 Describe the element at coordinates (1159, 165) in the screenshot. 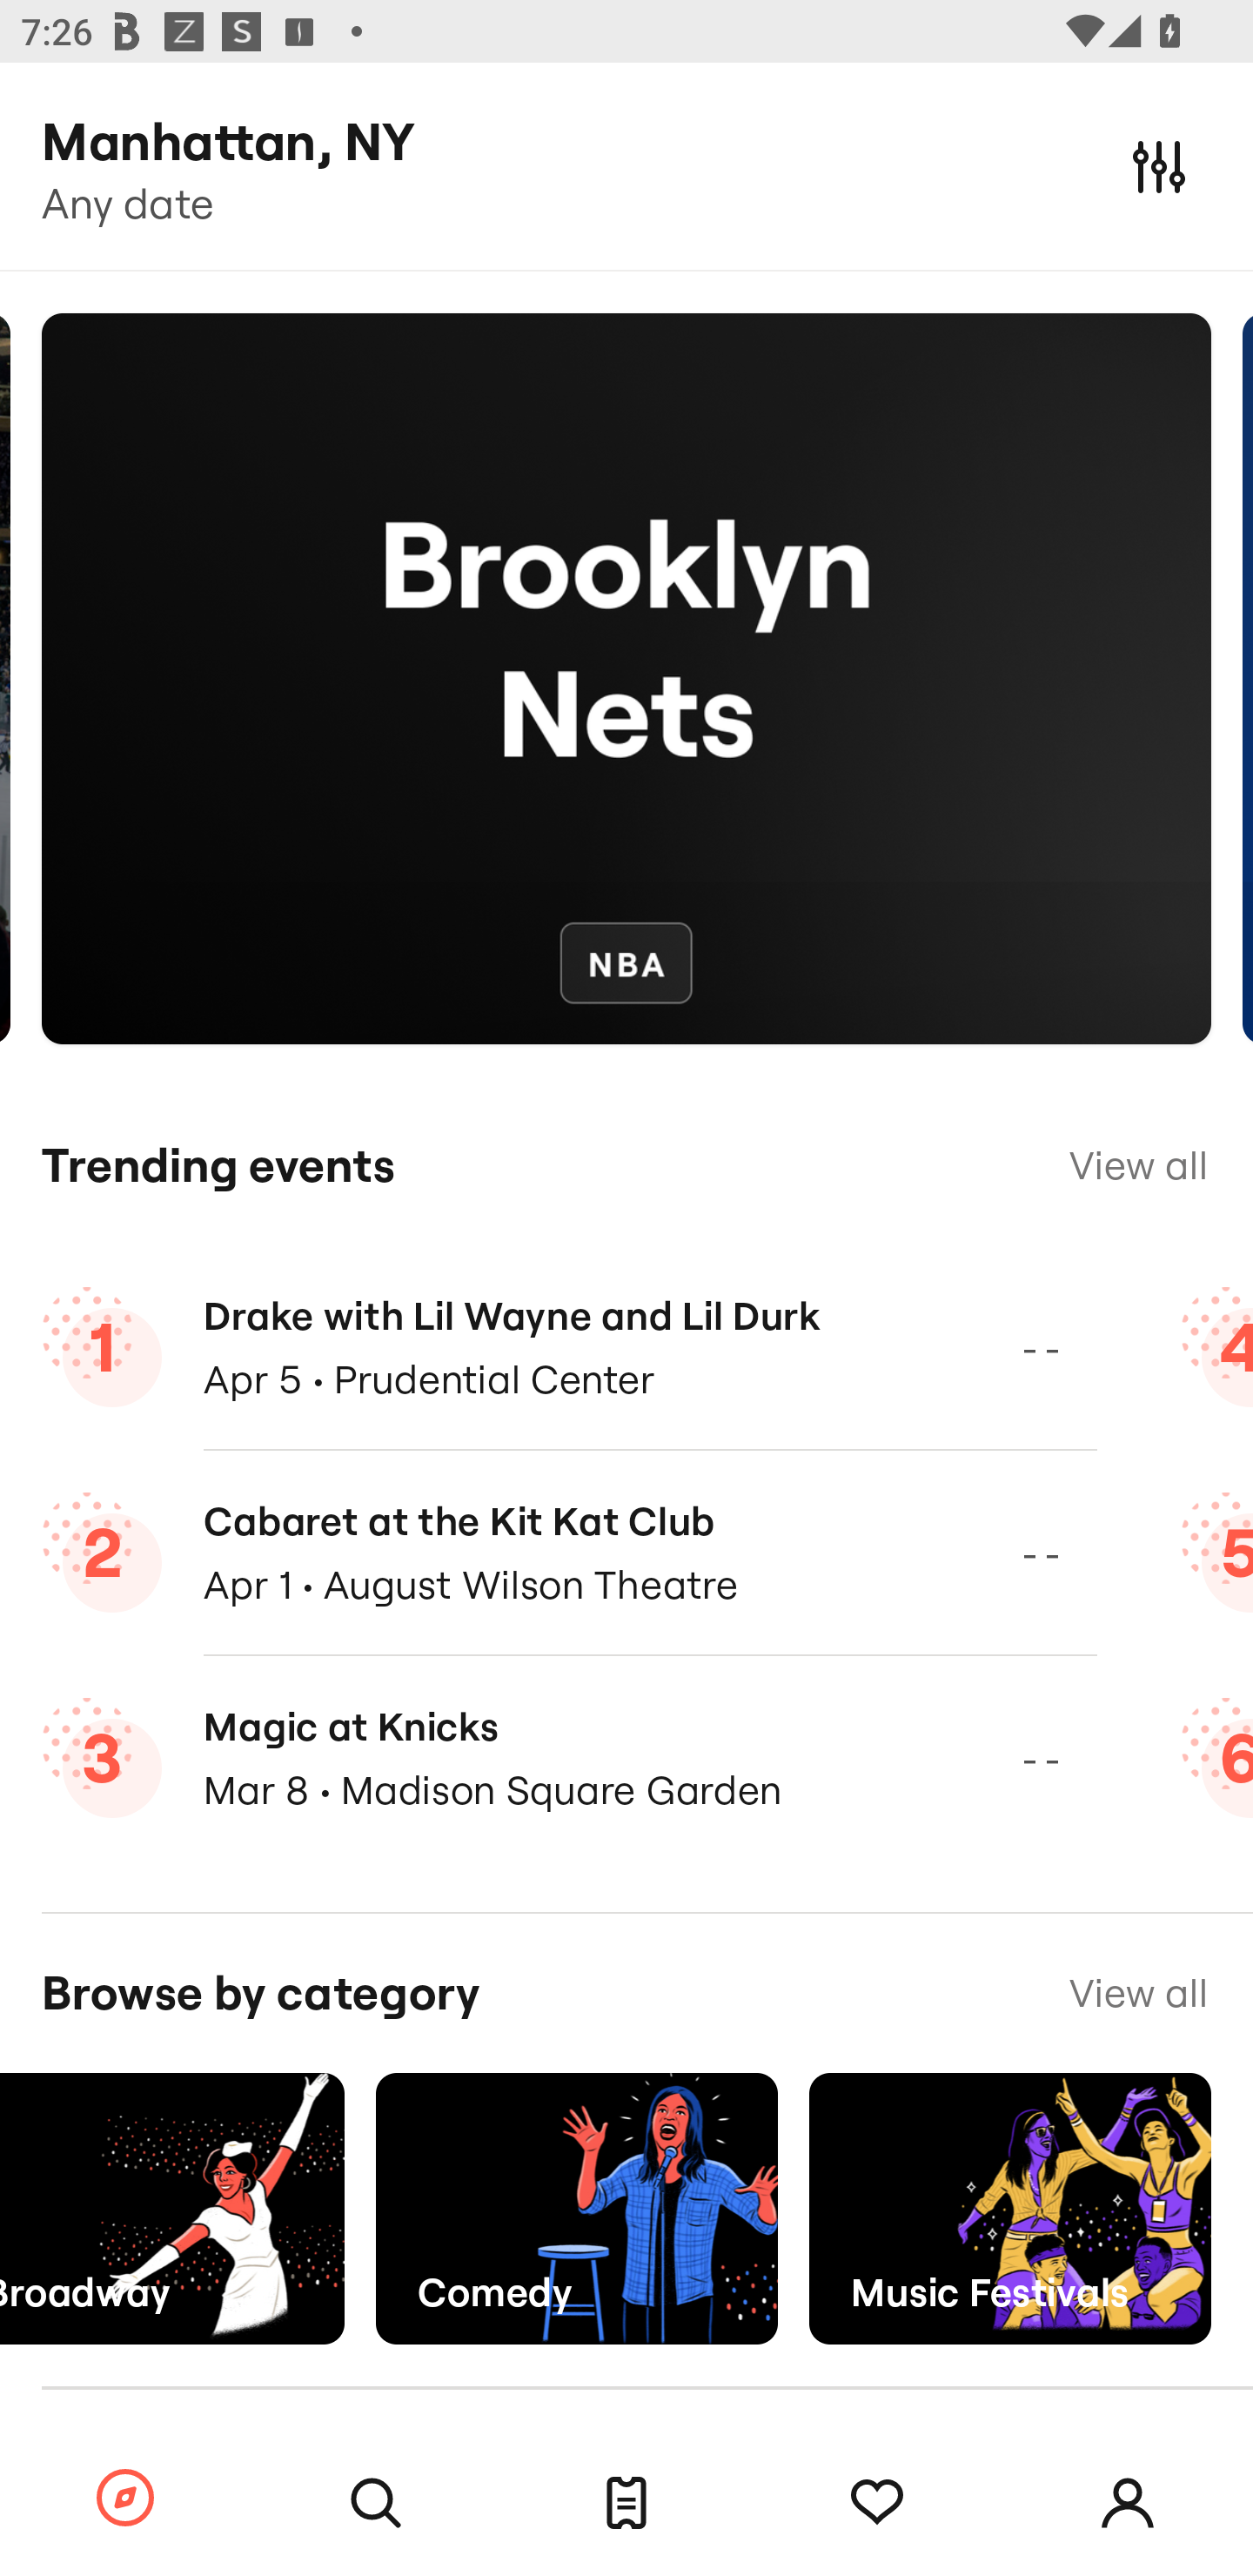

I see `Filters` at that location.